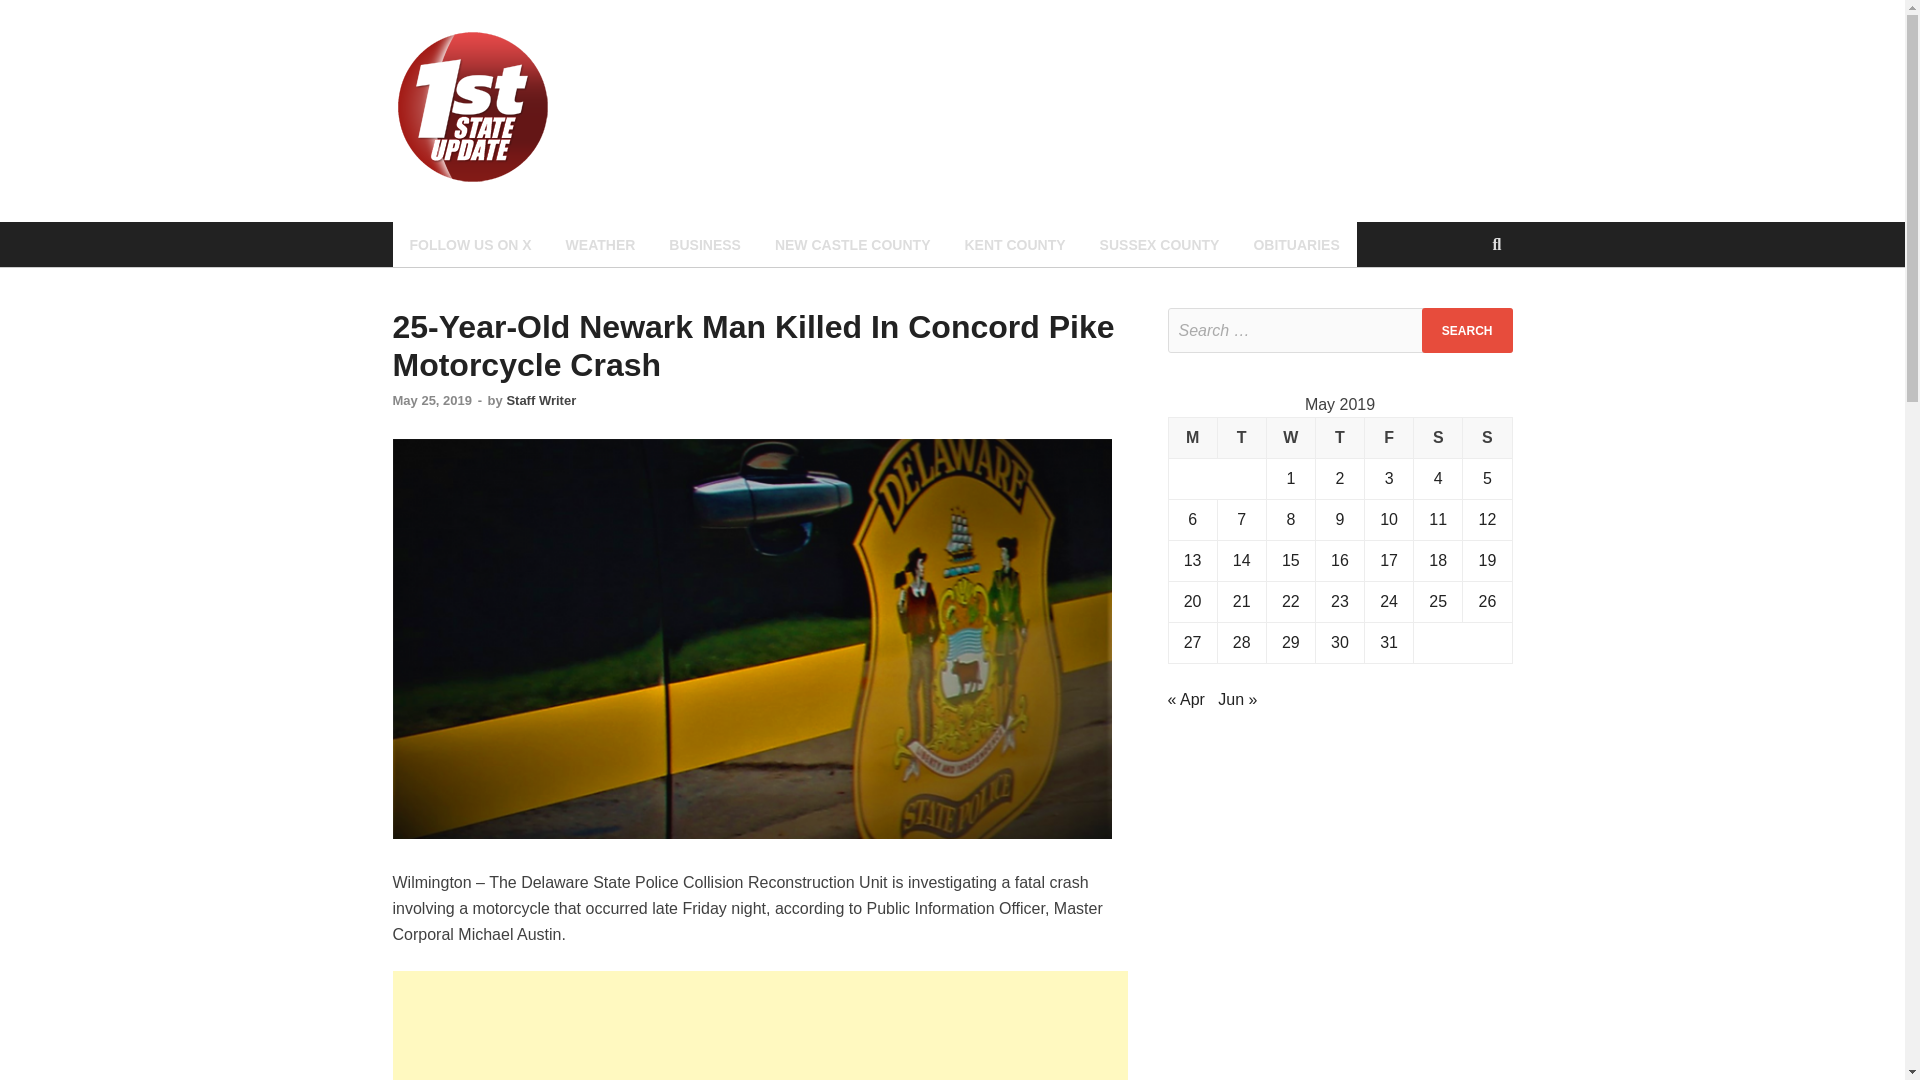 Image resolution: width=1920 pixels, height=1080 pixels. What do you see at coordinates (541, 400) in the screenshot?
I see `Staff Writer` at bounding box center [541, 400].